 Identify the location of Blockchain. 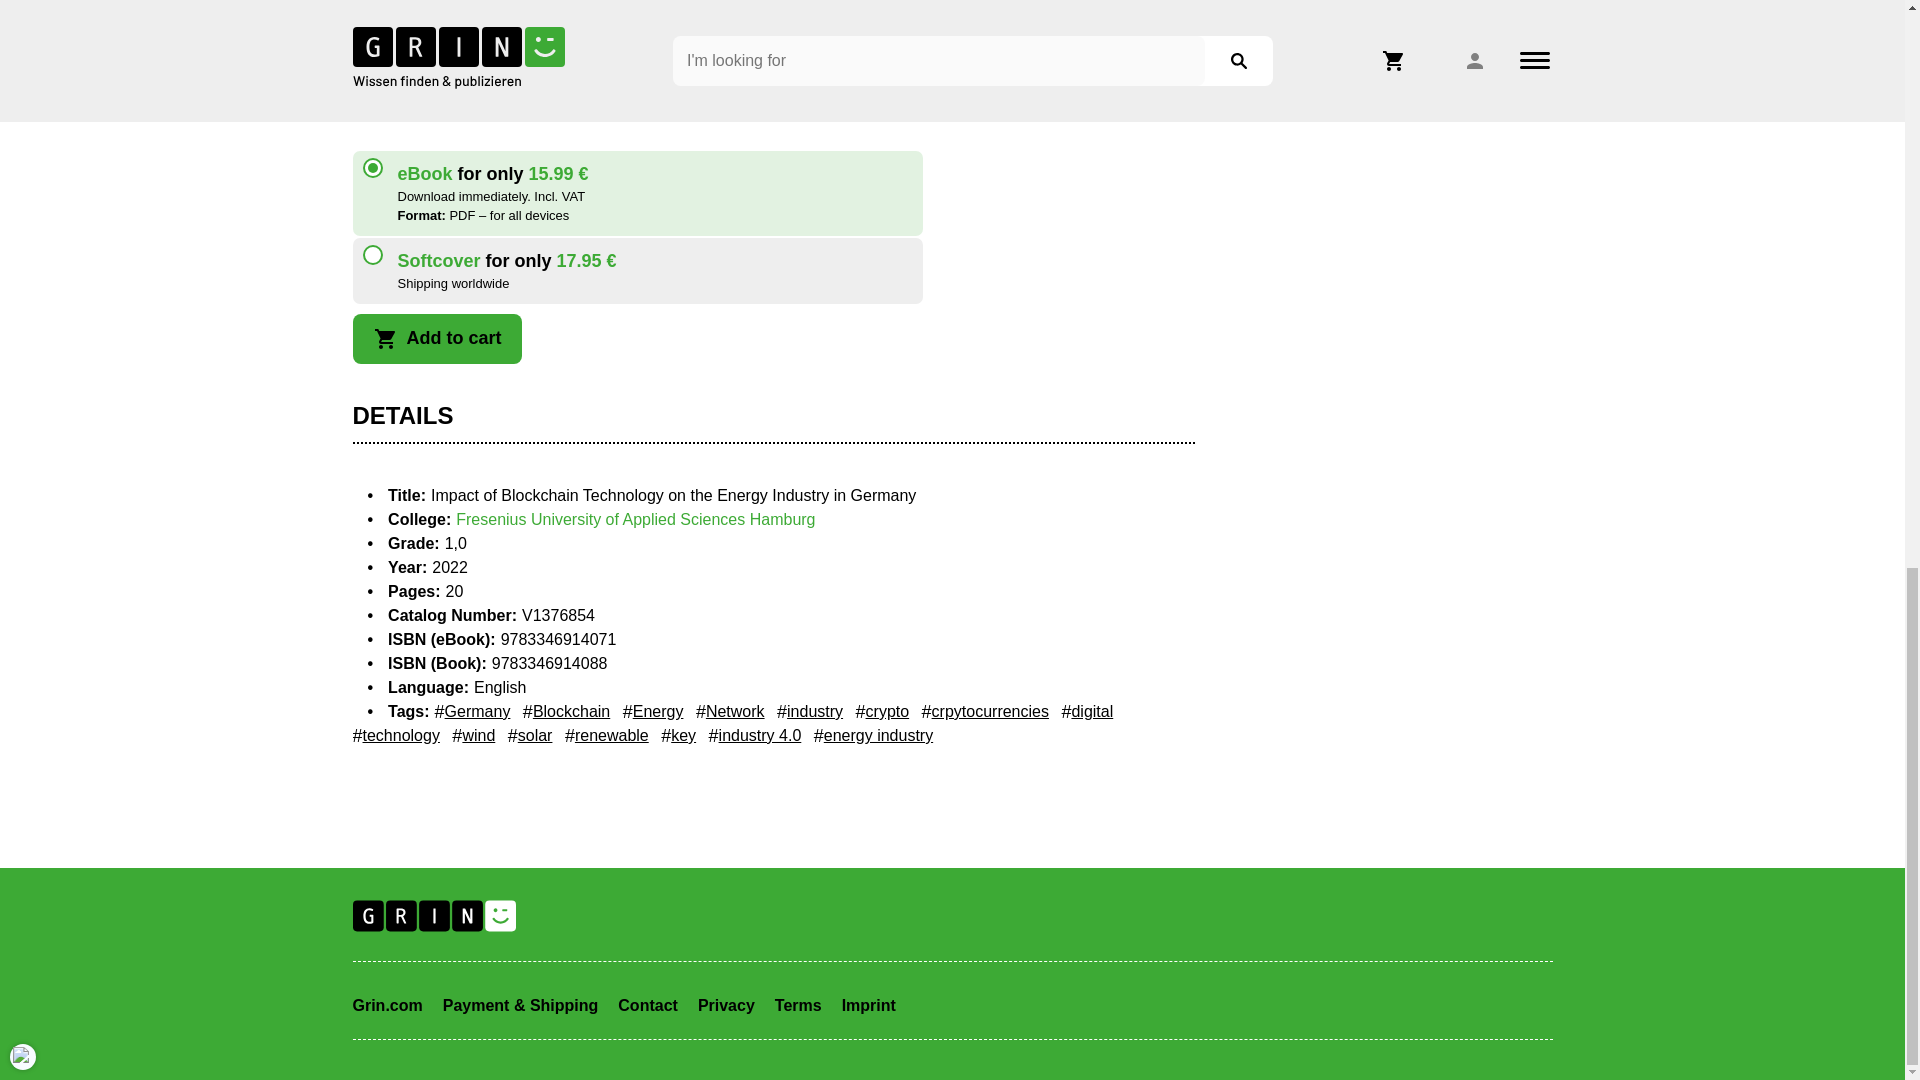
(566, 711).